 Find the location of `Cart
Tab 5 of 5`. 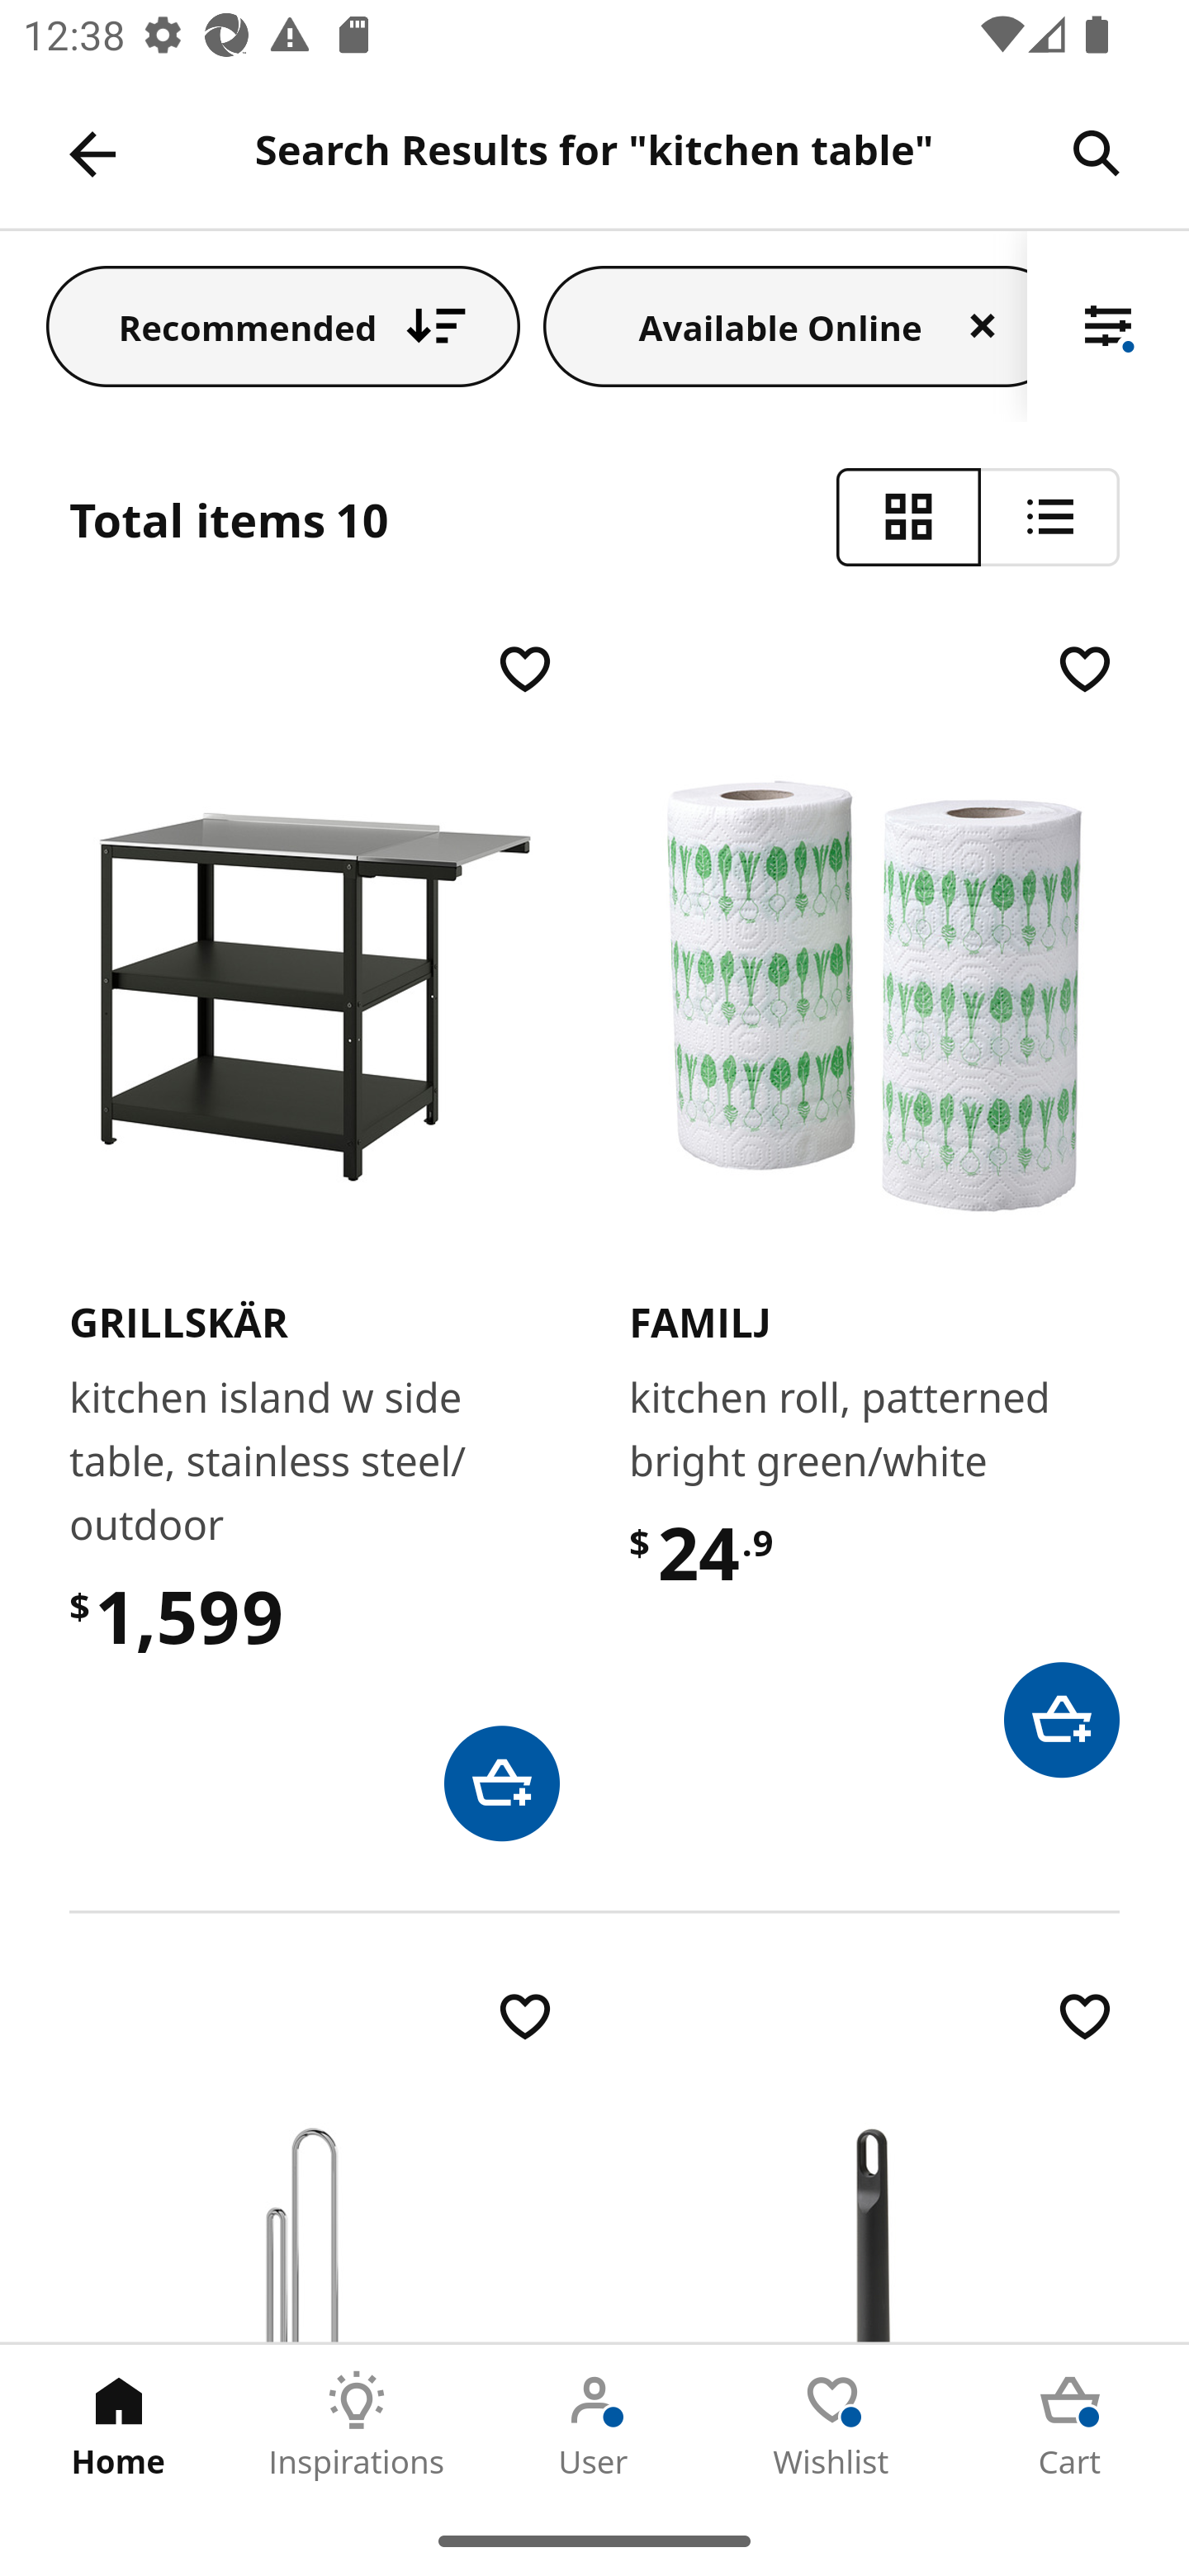

Cart
Tab 5 of 5 is located at coordinates (1070, 2425).